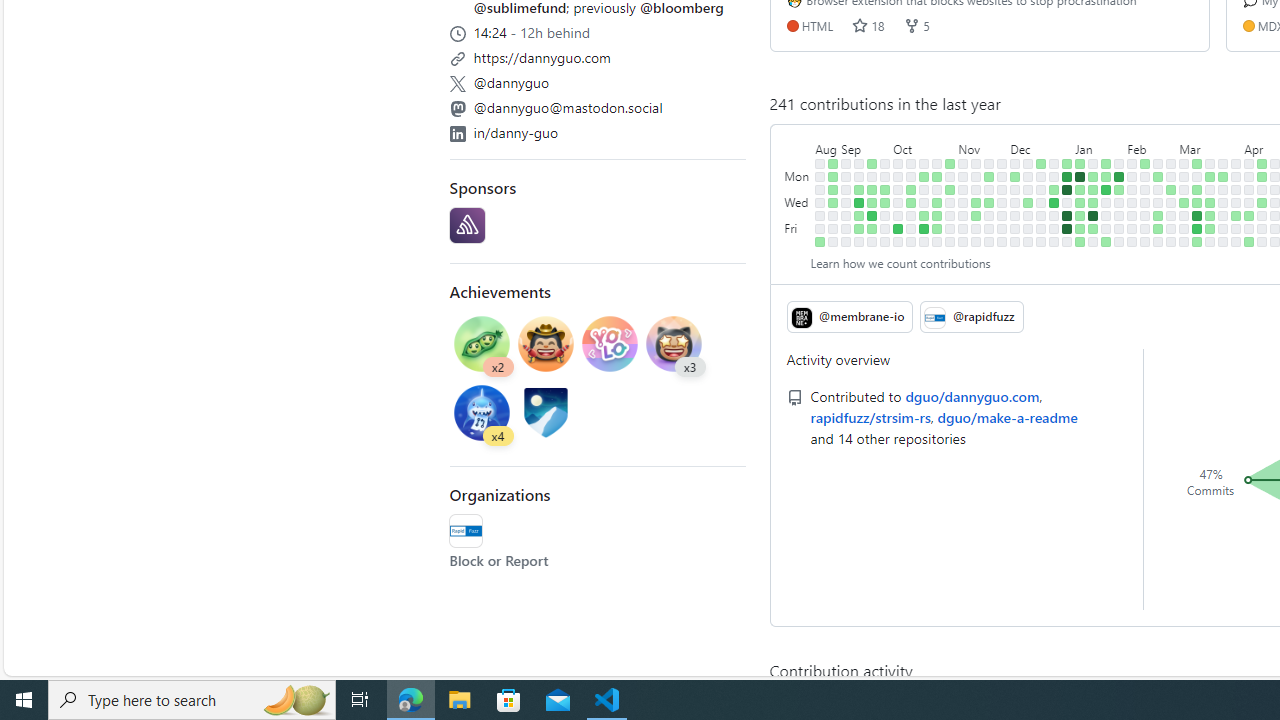  What do you see at coordinates (1210, 216) in the screenshot?
I see `1 contribution on March 21st.` at bounding box center [1210, 216].